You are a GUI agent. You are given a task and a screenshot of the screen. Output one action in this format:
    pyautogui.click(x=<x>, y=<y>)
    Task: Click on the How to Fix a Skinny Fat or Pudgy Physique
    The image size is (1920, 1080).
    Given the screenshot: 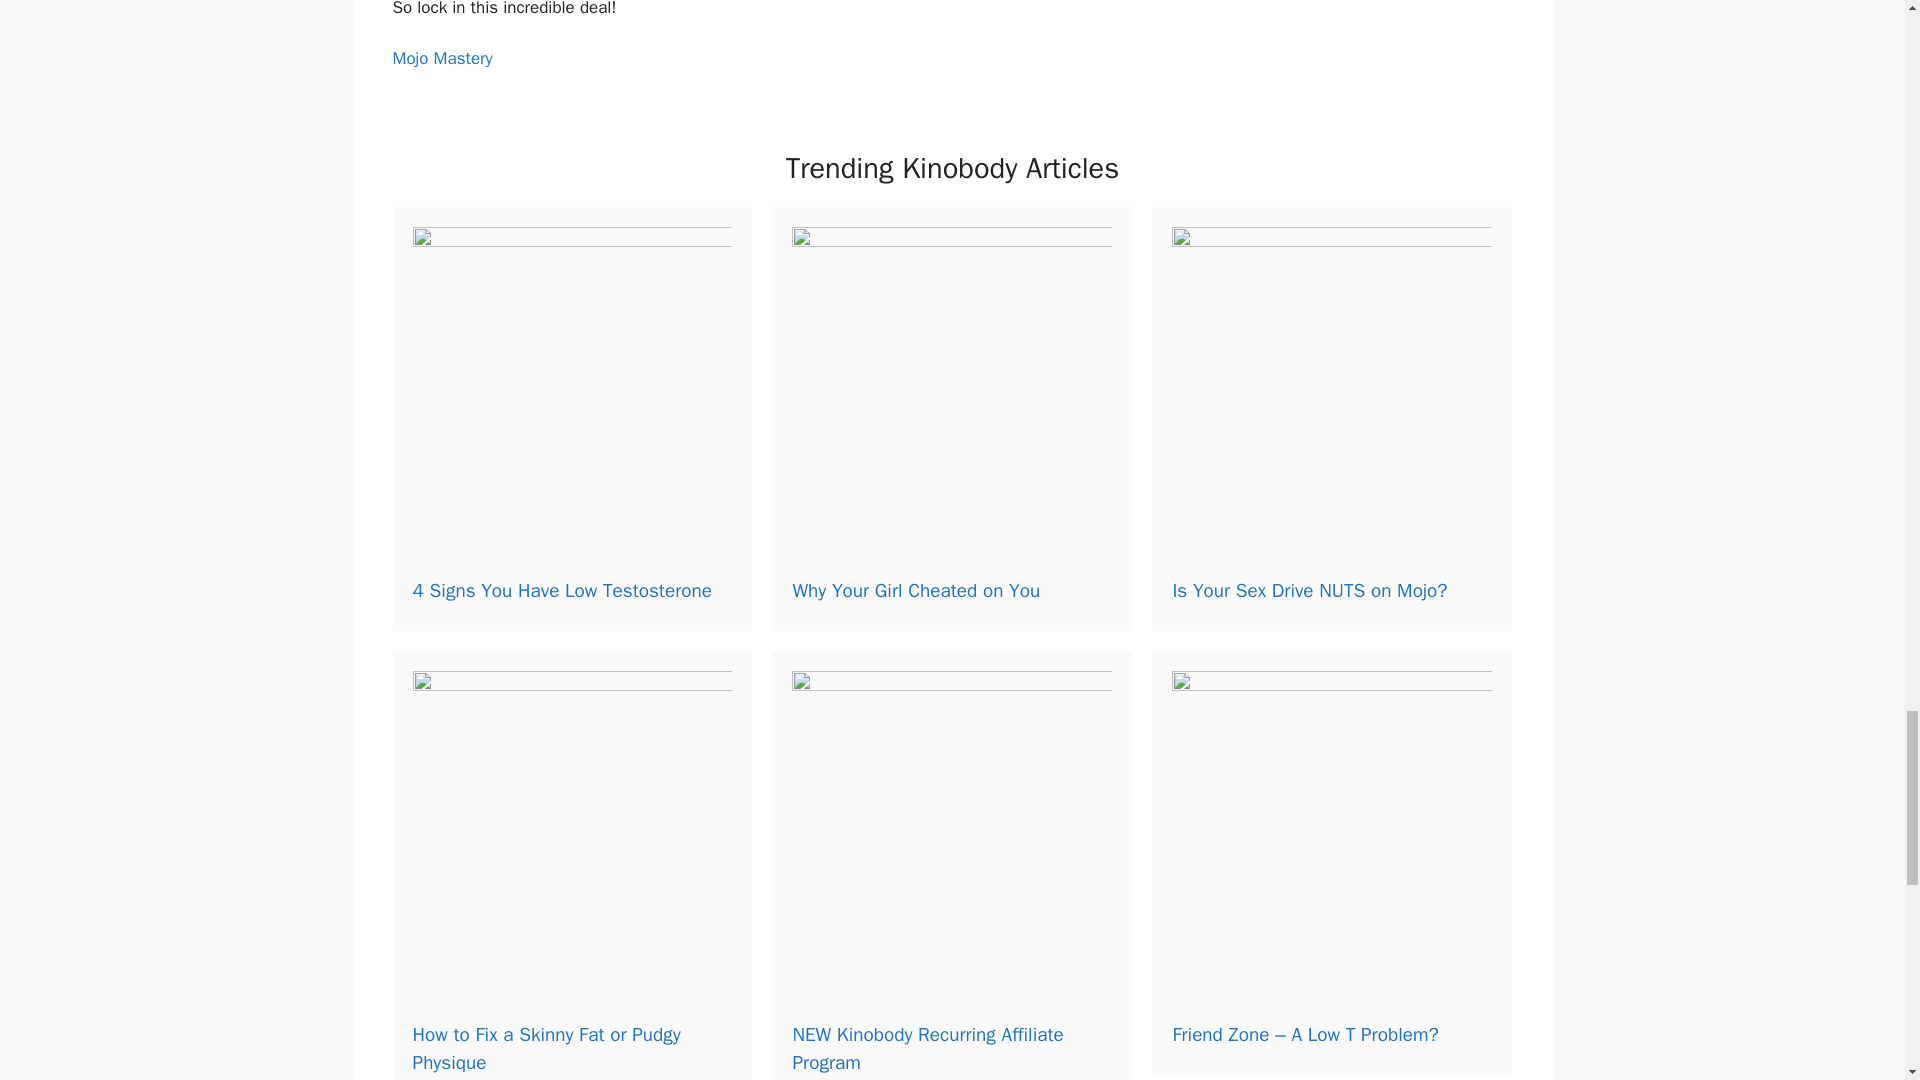 What is the action you would take?
    pyautogui.click(x=546, y=1048)
    